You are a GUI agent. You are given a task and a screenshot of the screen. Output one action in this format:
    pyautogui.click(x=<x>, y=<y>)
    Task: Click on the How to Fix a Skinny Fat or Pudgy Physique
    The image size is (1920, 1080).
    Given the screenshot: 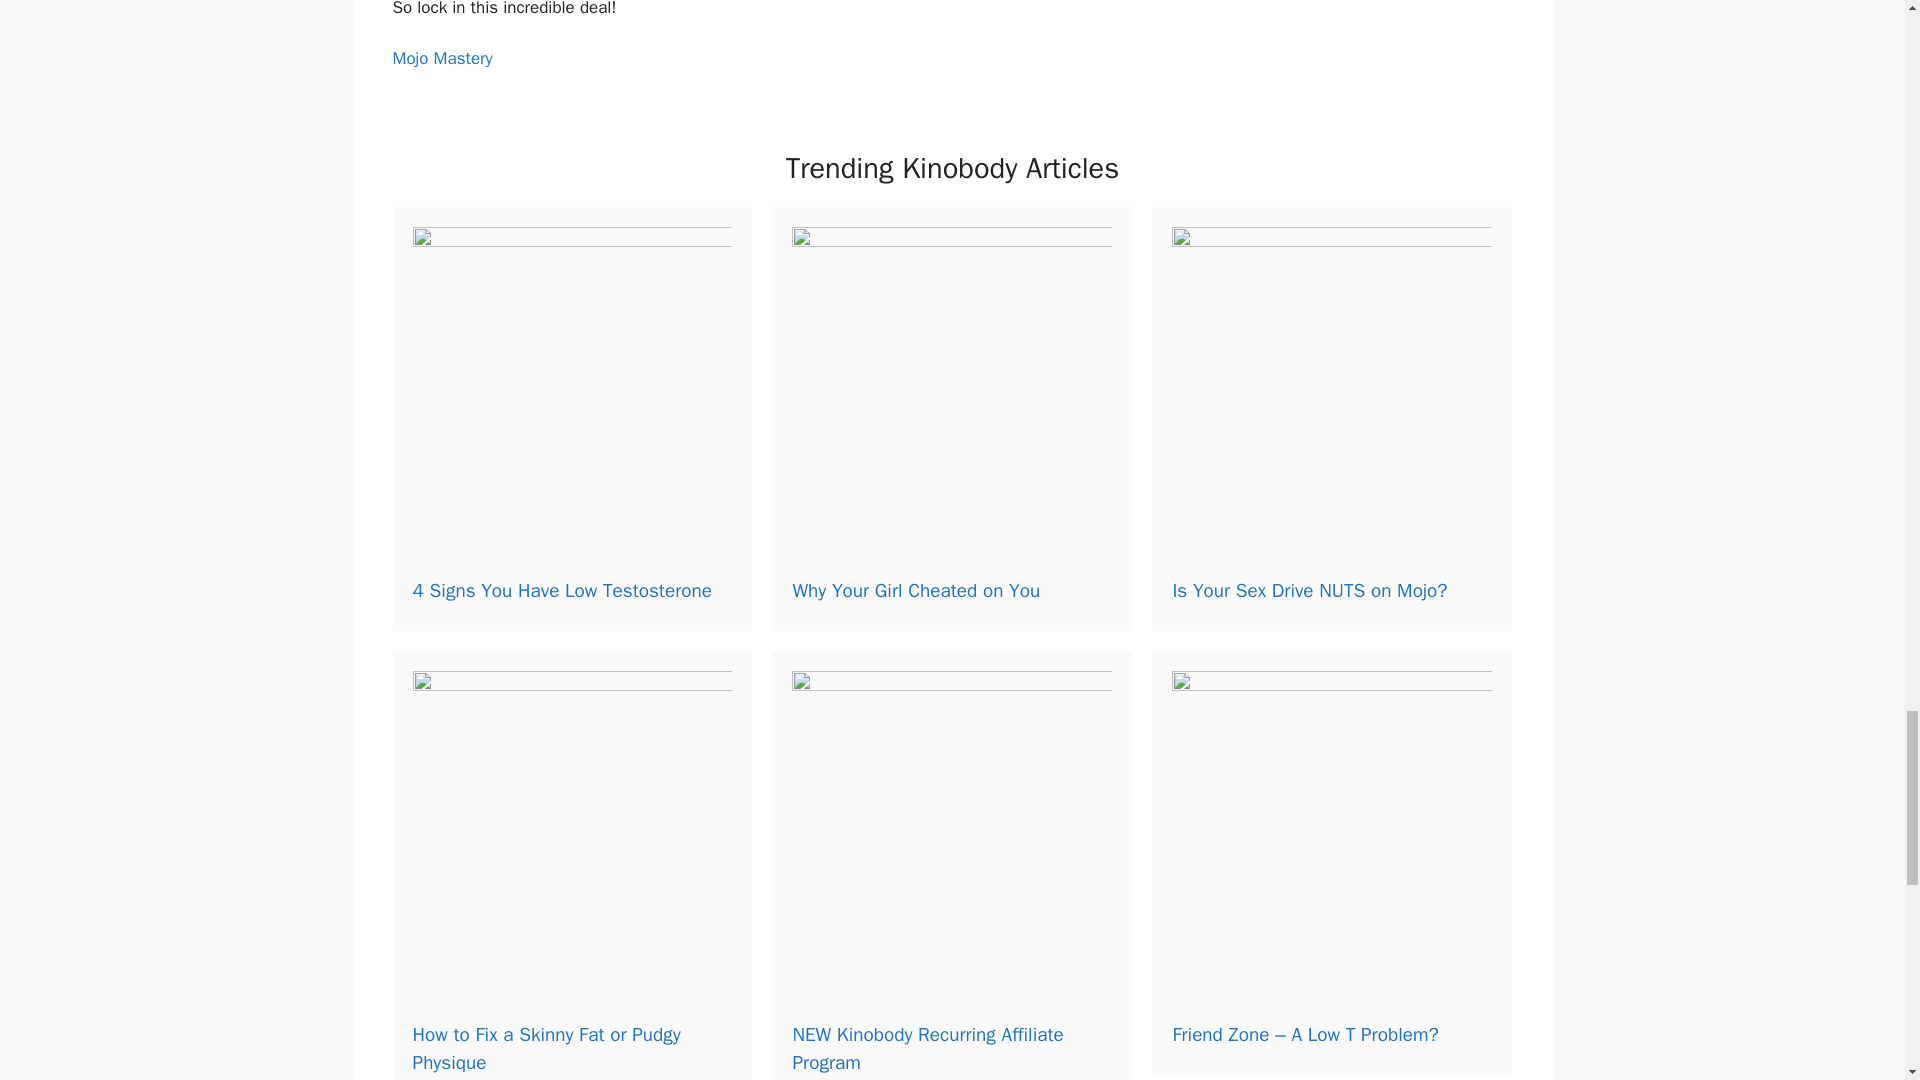 What is the action you would take?
    pyautogui.click(x=546, y=1048)
    